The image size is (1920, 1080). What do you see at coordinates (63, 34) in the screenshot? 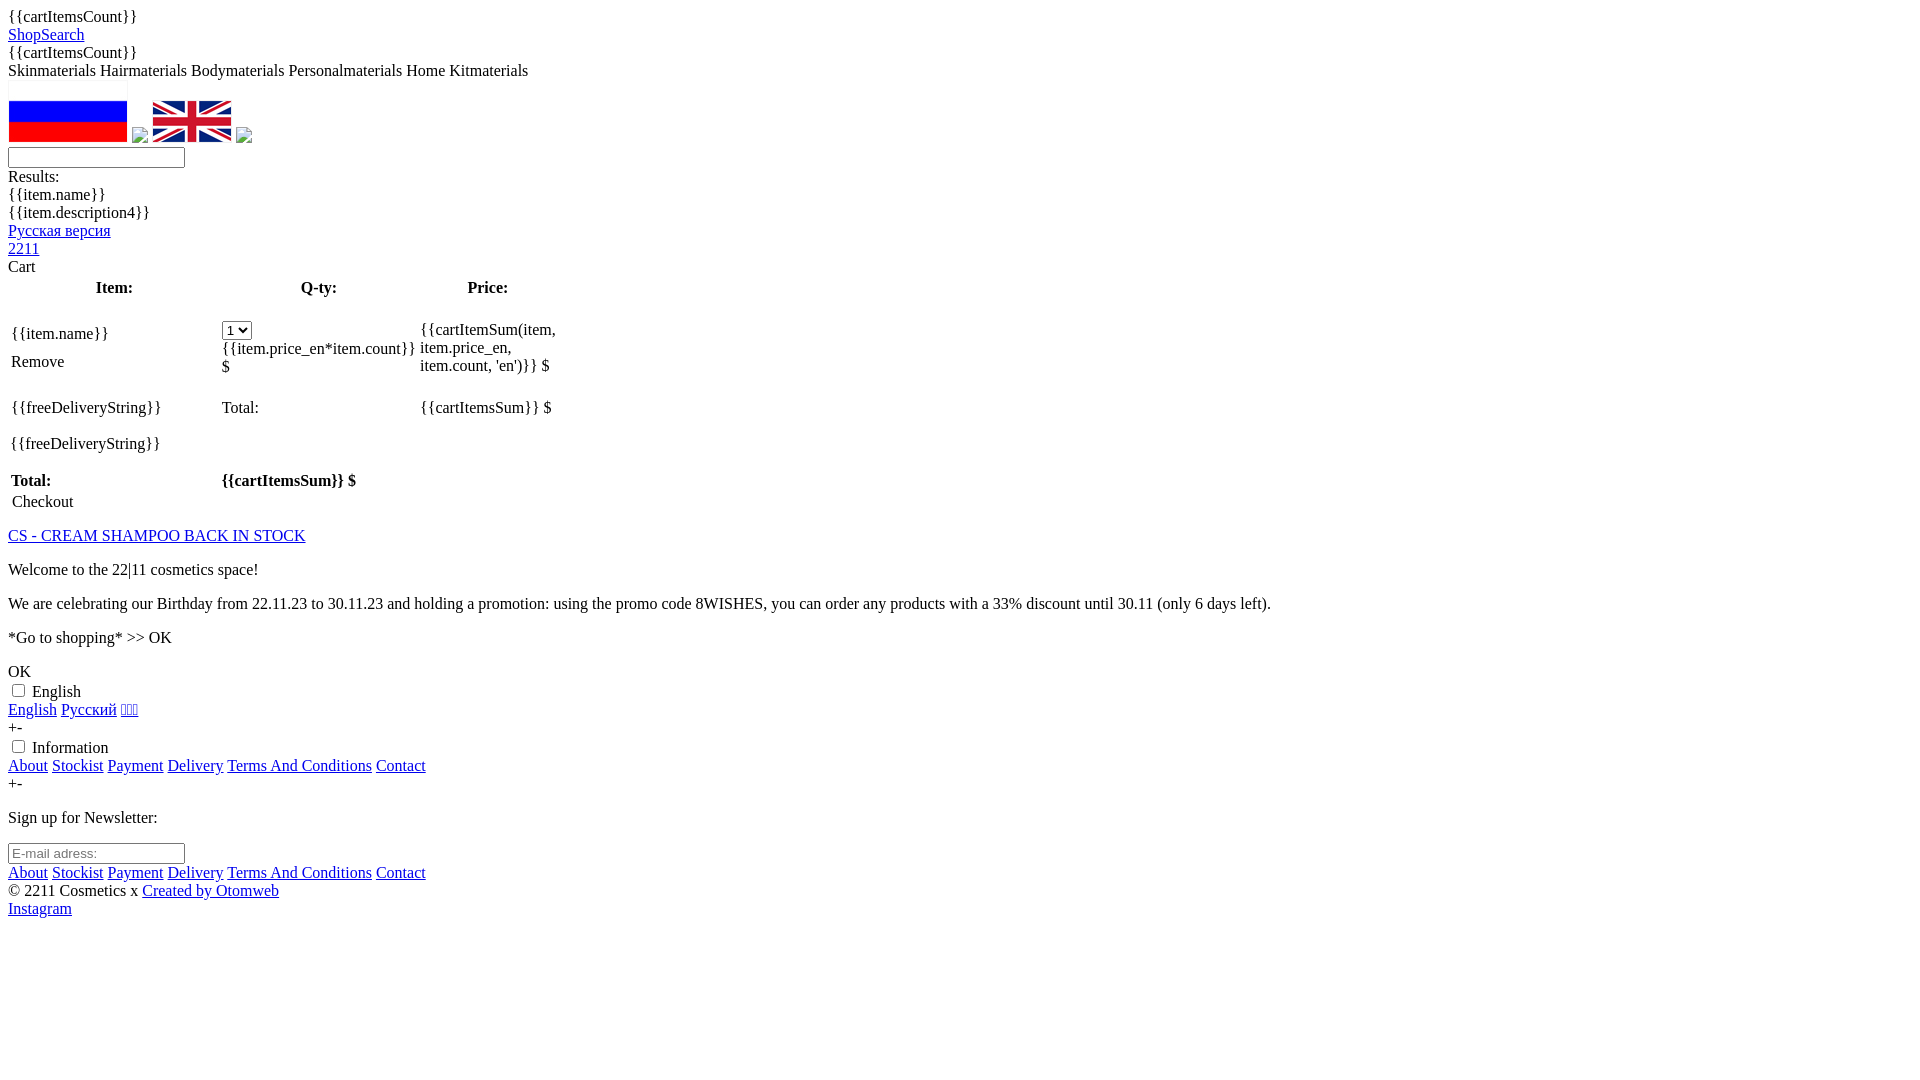
I see `Search` at bounding box center [63, 34].